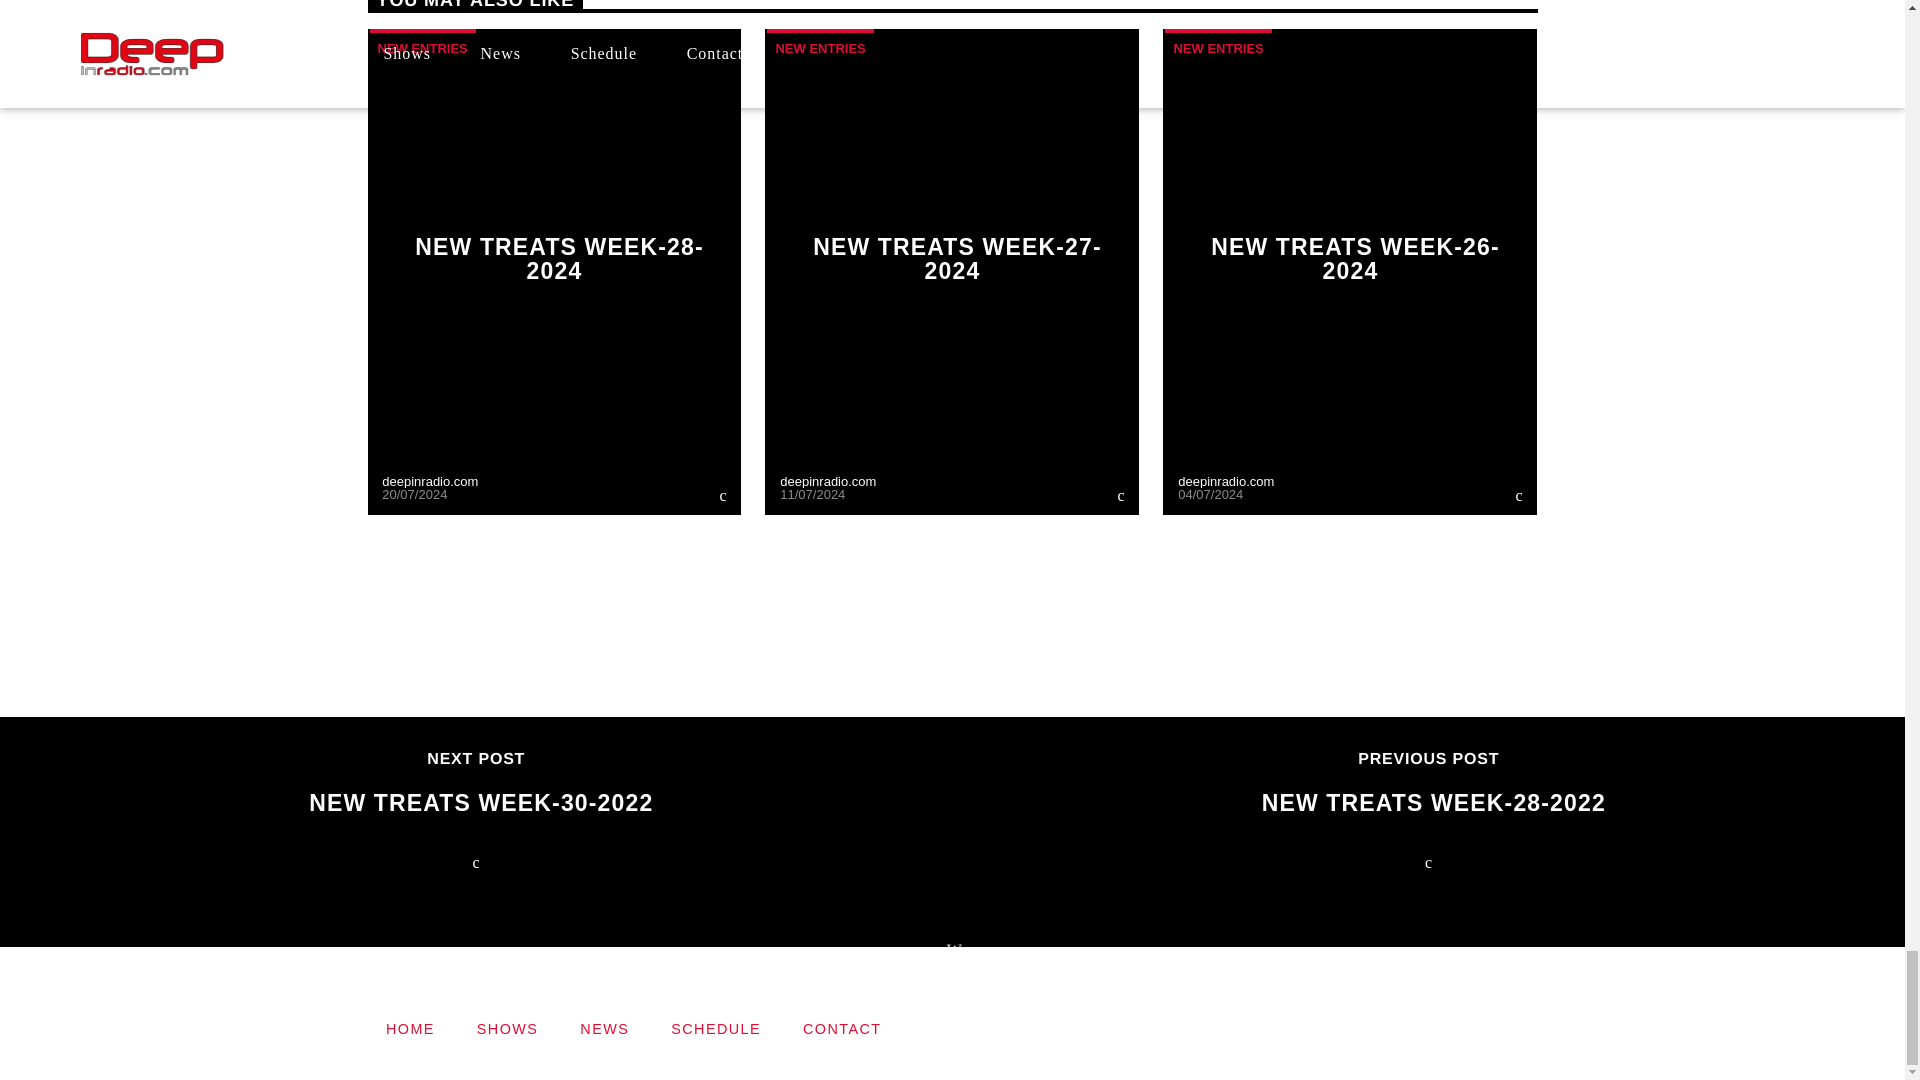  What do you see at coordinates (430, 482) in the screenshot?
I see `Posts by deepinradio.com` at bounding box center [430, 482].